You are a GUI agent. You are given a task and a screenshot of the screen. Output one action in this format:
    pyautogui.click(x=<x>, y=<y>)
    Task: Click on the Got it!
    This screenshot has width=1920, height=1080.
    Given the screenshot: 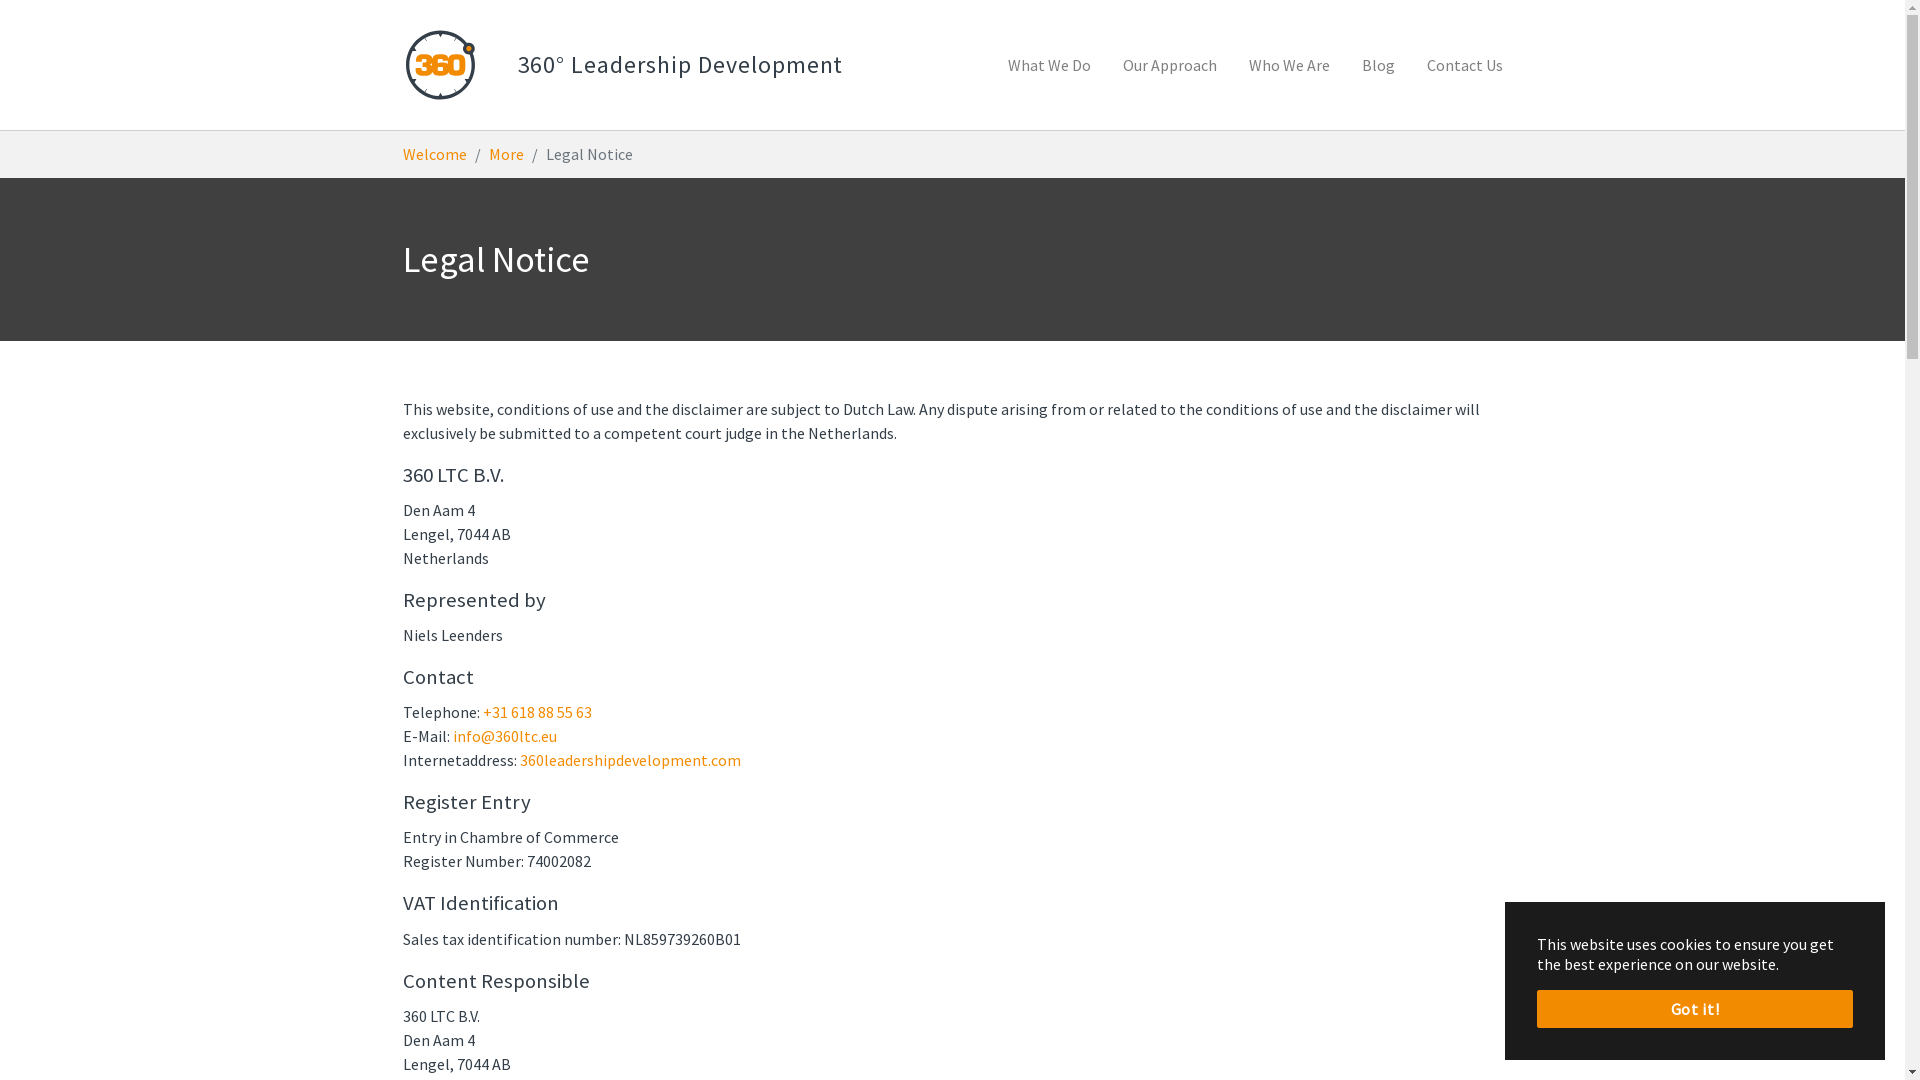 What is the action you would take?
    pyautogui.click(x=1695, y=1009)
    